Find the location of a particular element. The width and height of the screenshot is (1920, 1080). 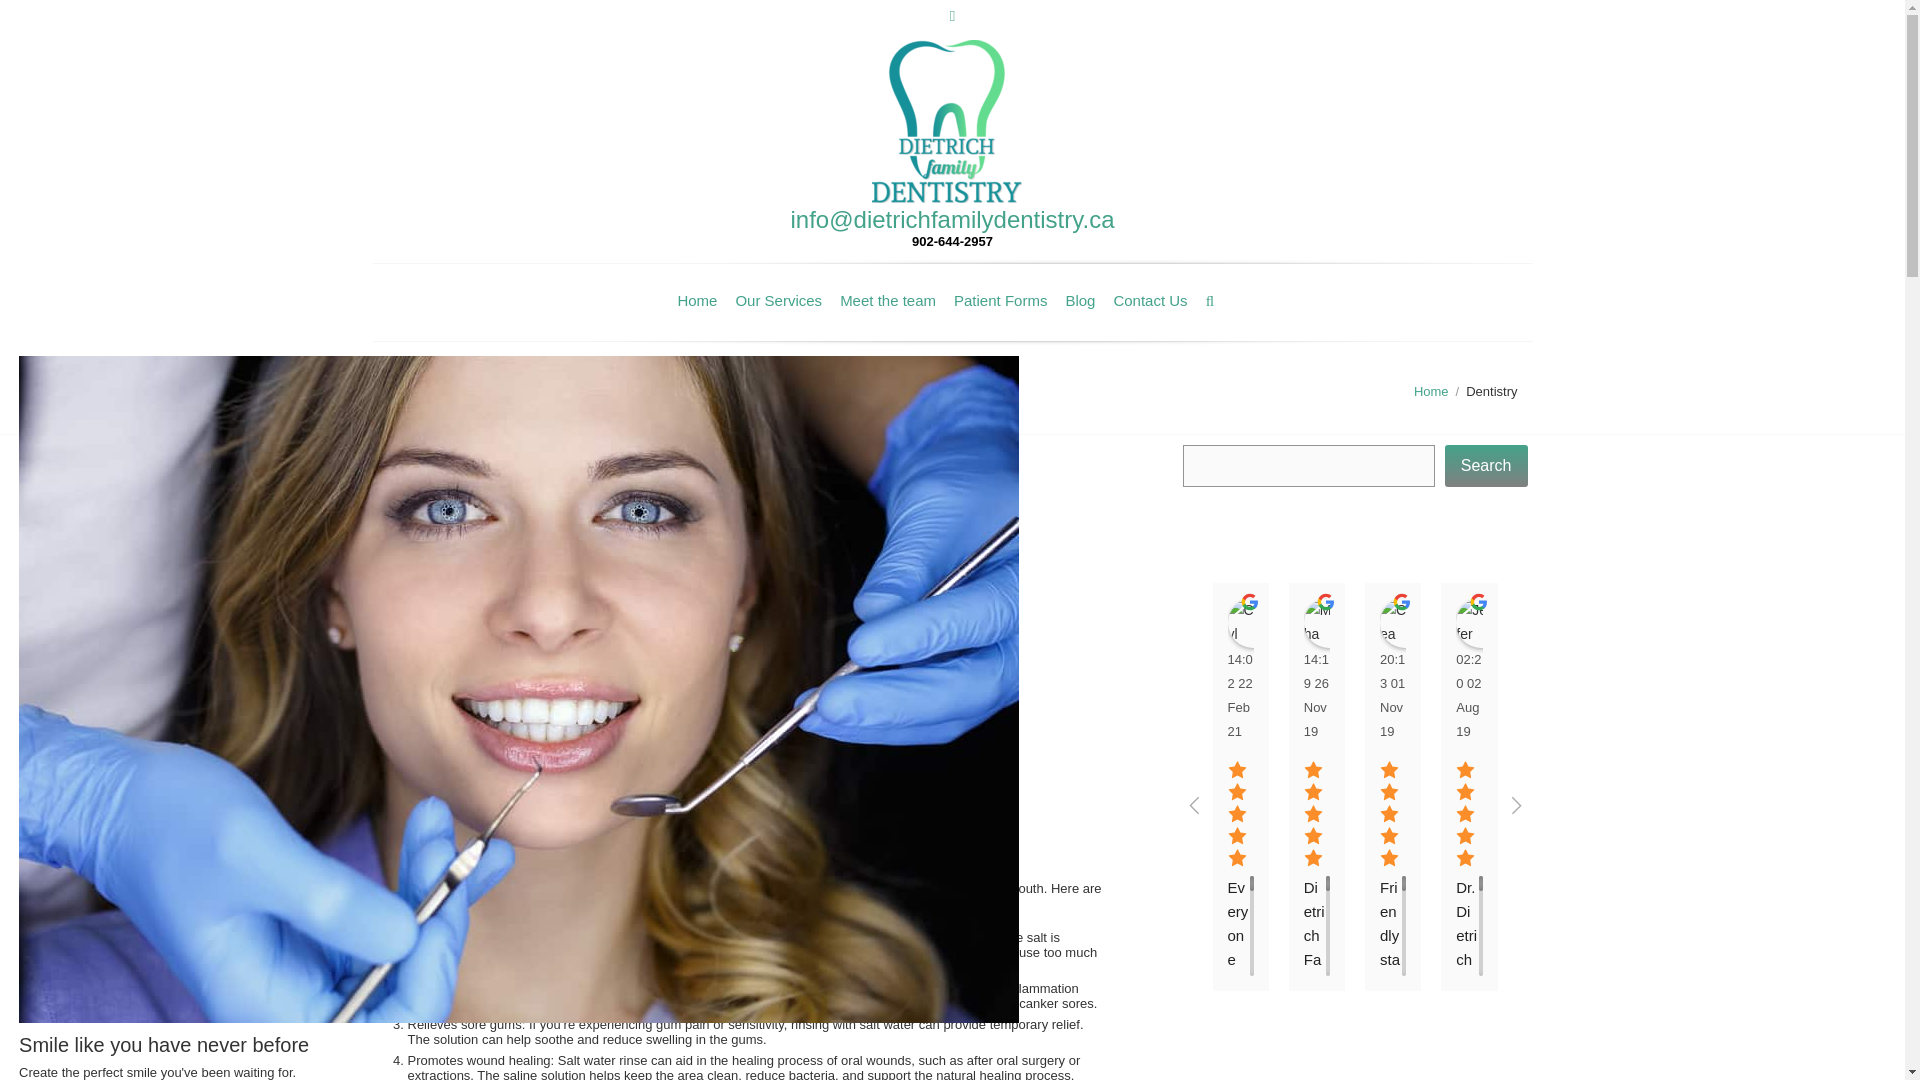

Patient Forms is located at coordinates (1000, 300).